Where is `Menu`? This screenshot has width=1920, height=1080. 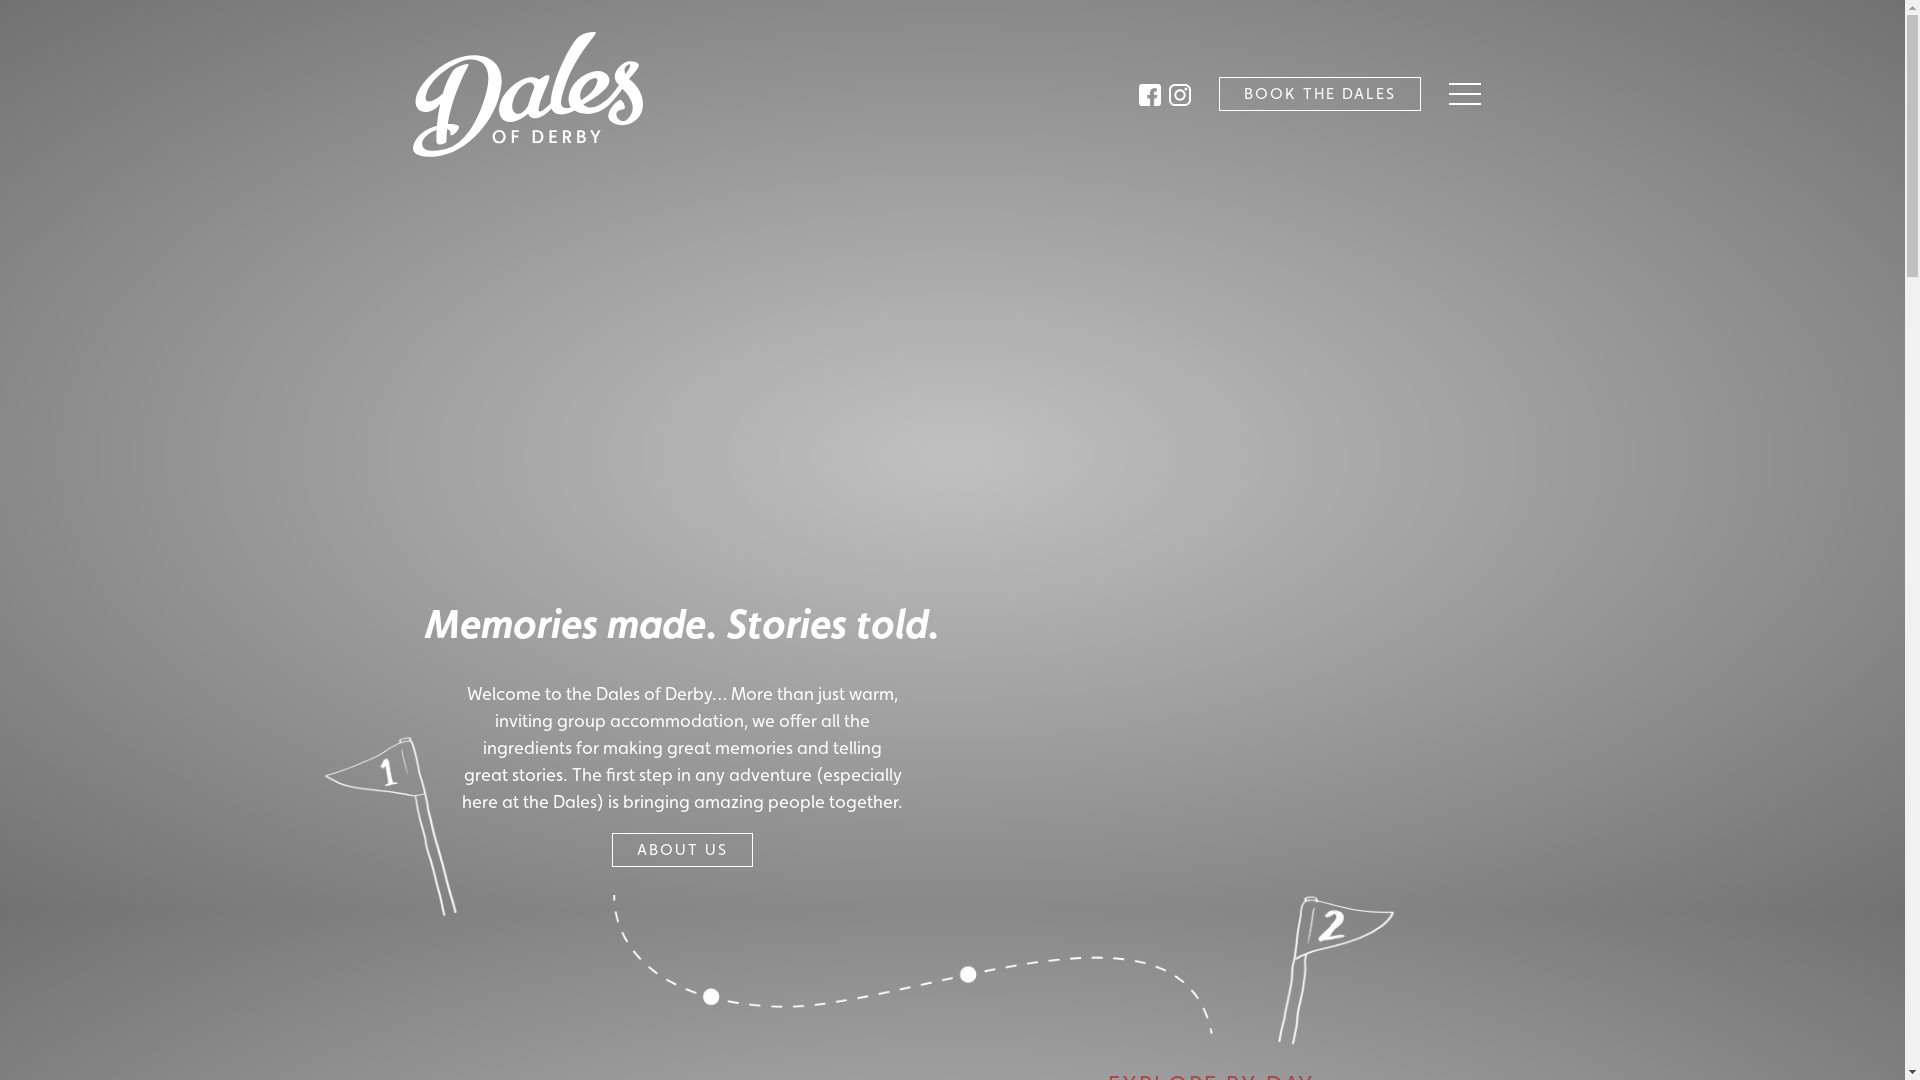
Menu is located at coordinates (1470, 94).